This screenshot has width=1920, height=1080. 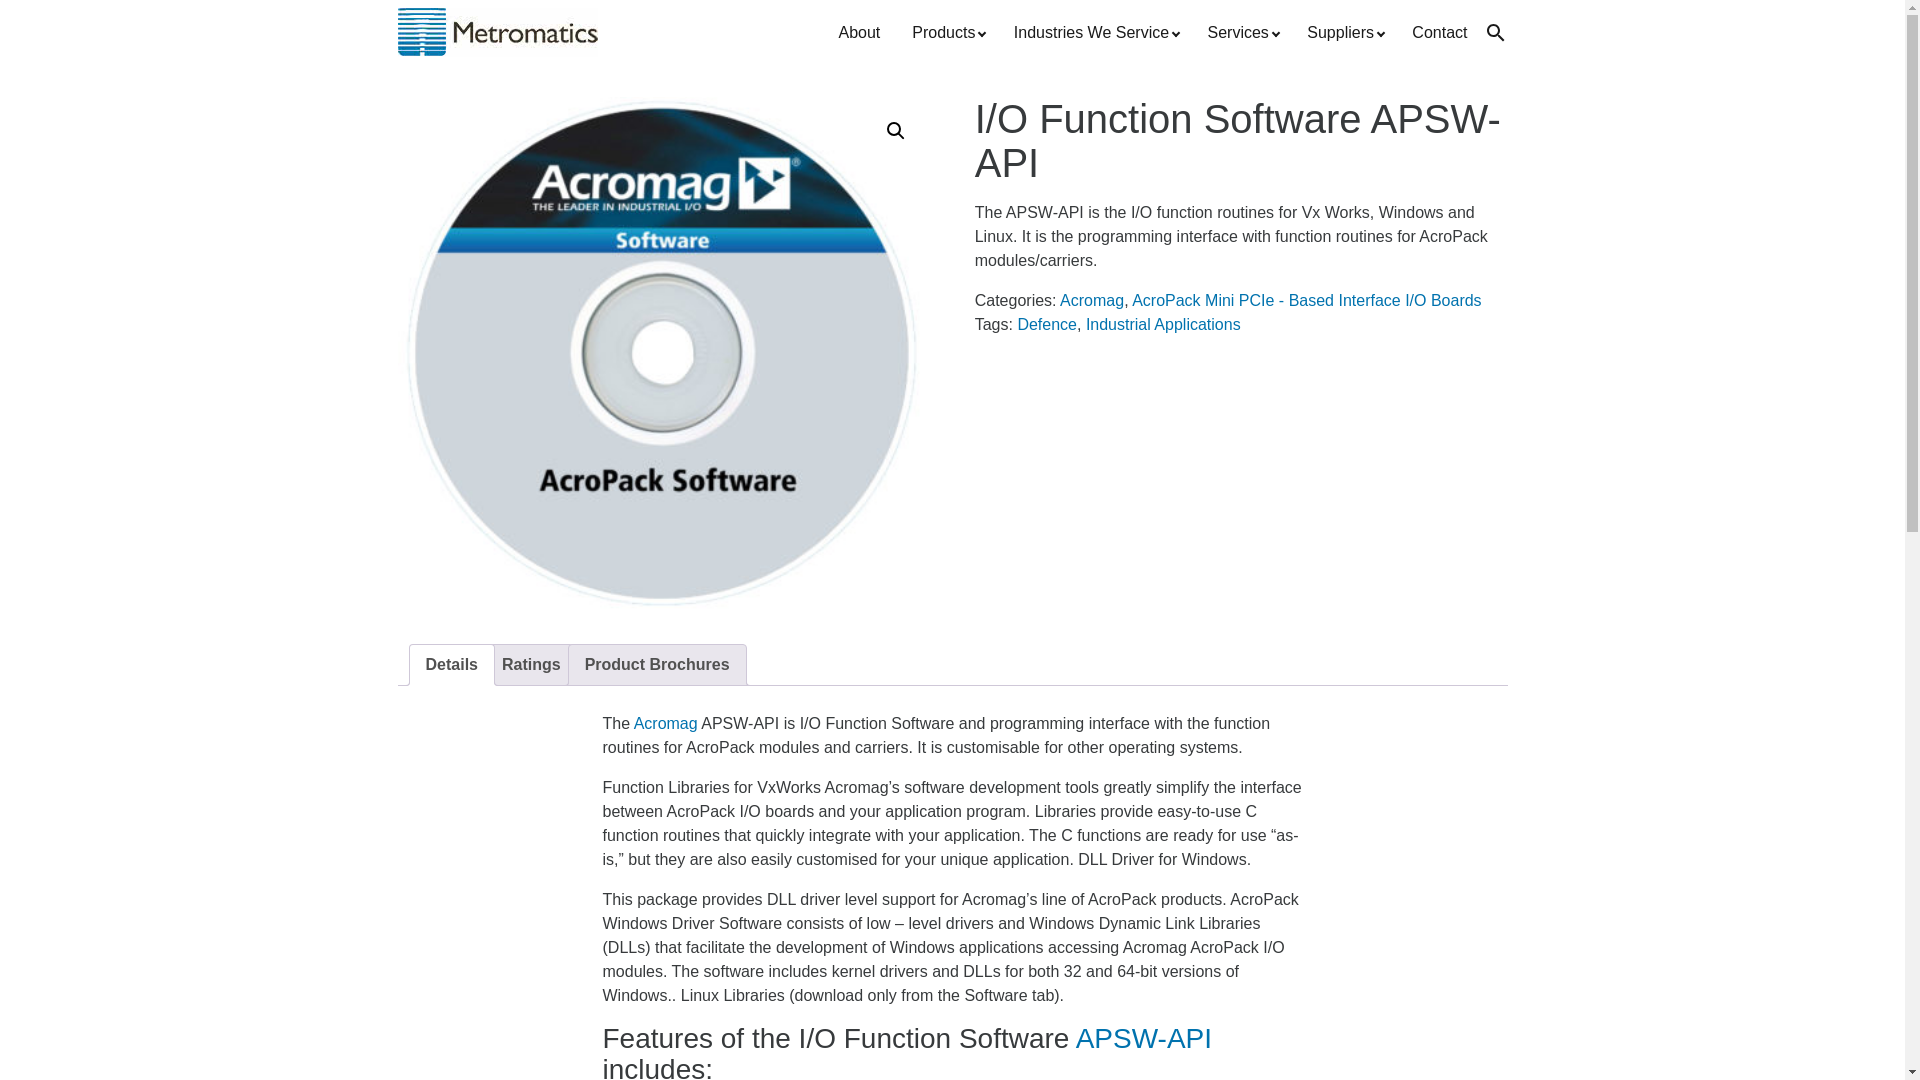 I want to click on Products, so click(x=947, y=31).